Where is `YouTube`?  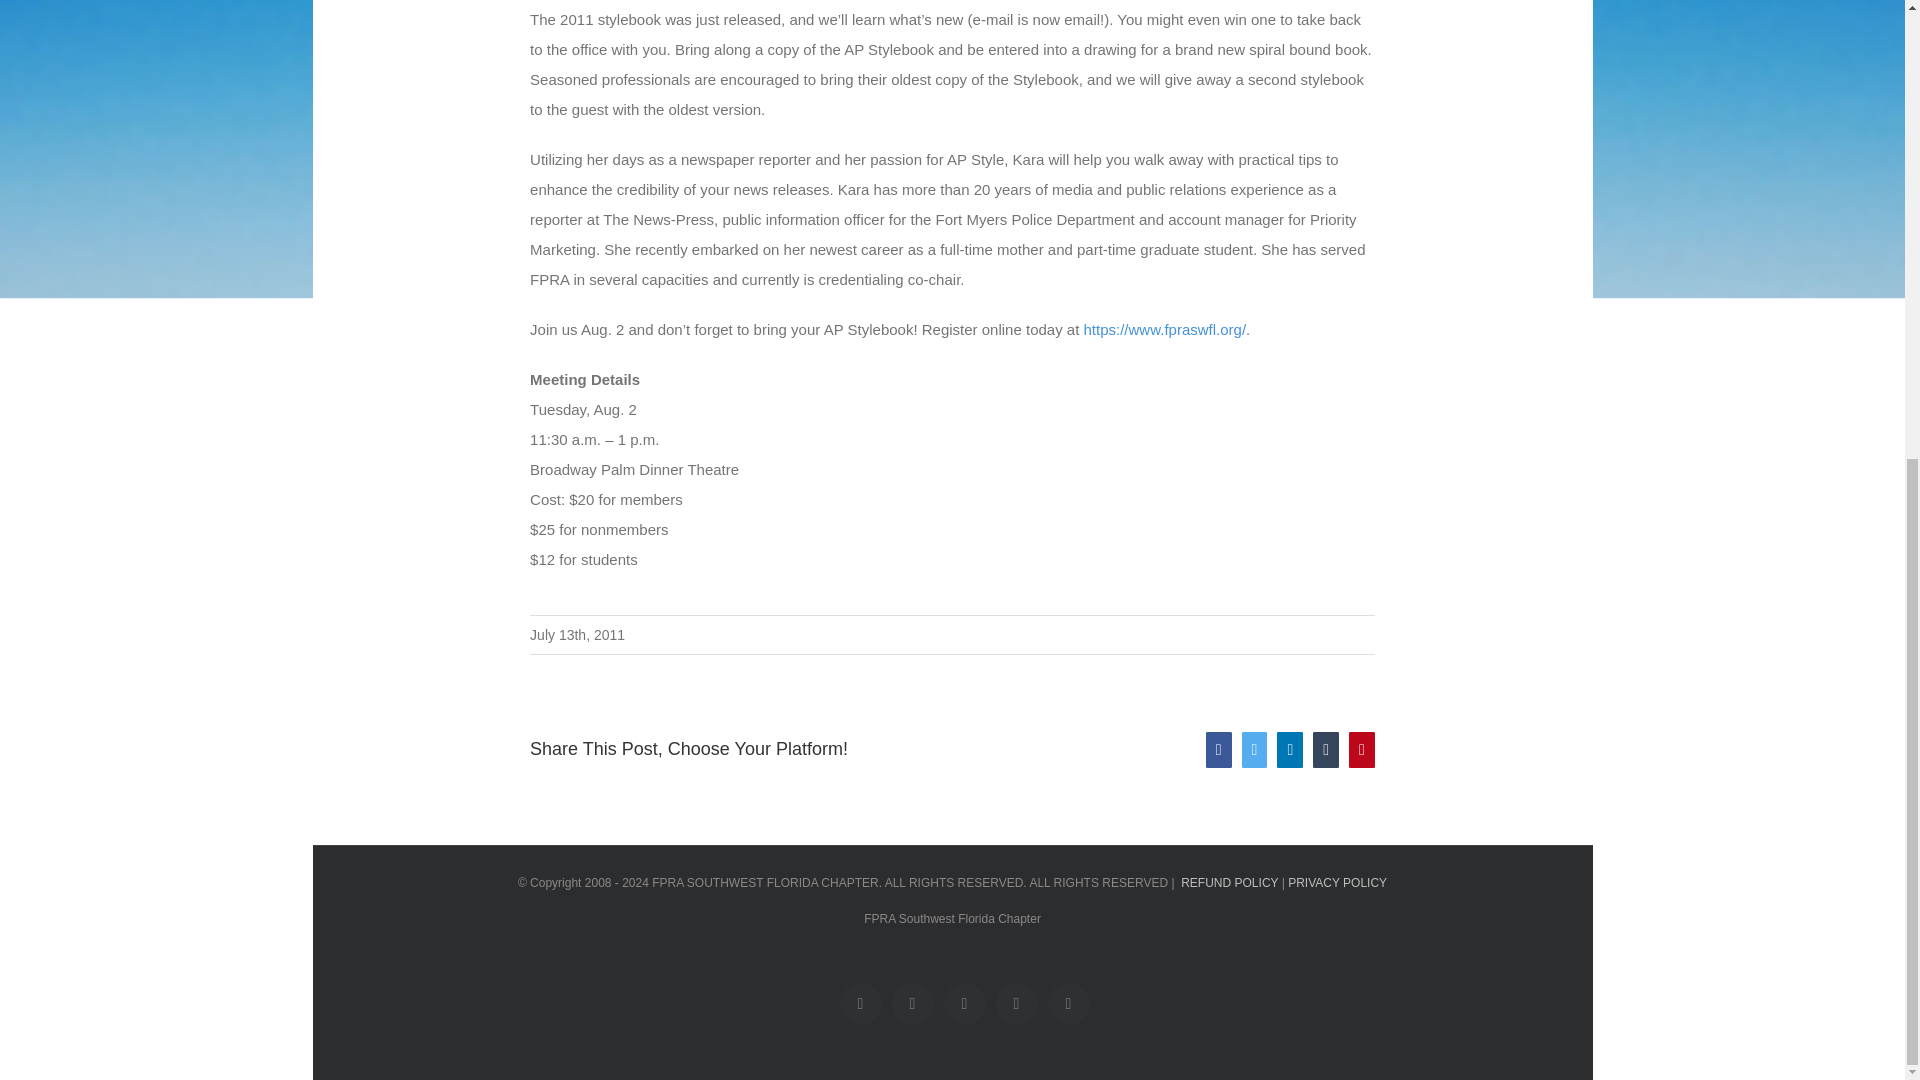 YouTube is located at coordinates (1017, 1003).